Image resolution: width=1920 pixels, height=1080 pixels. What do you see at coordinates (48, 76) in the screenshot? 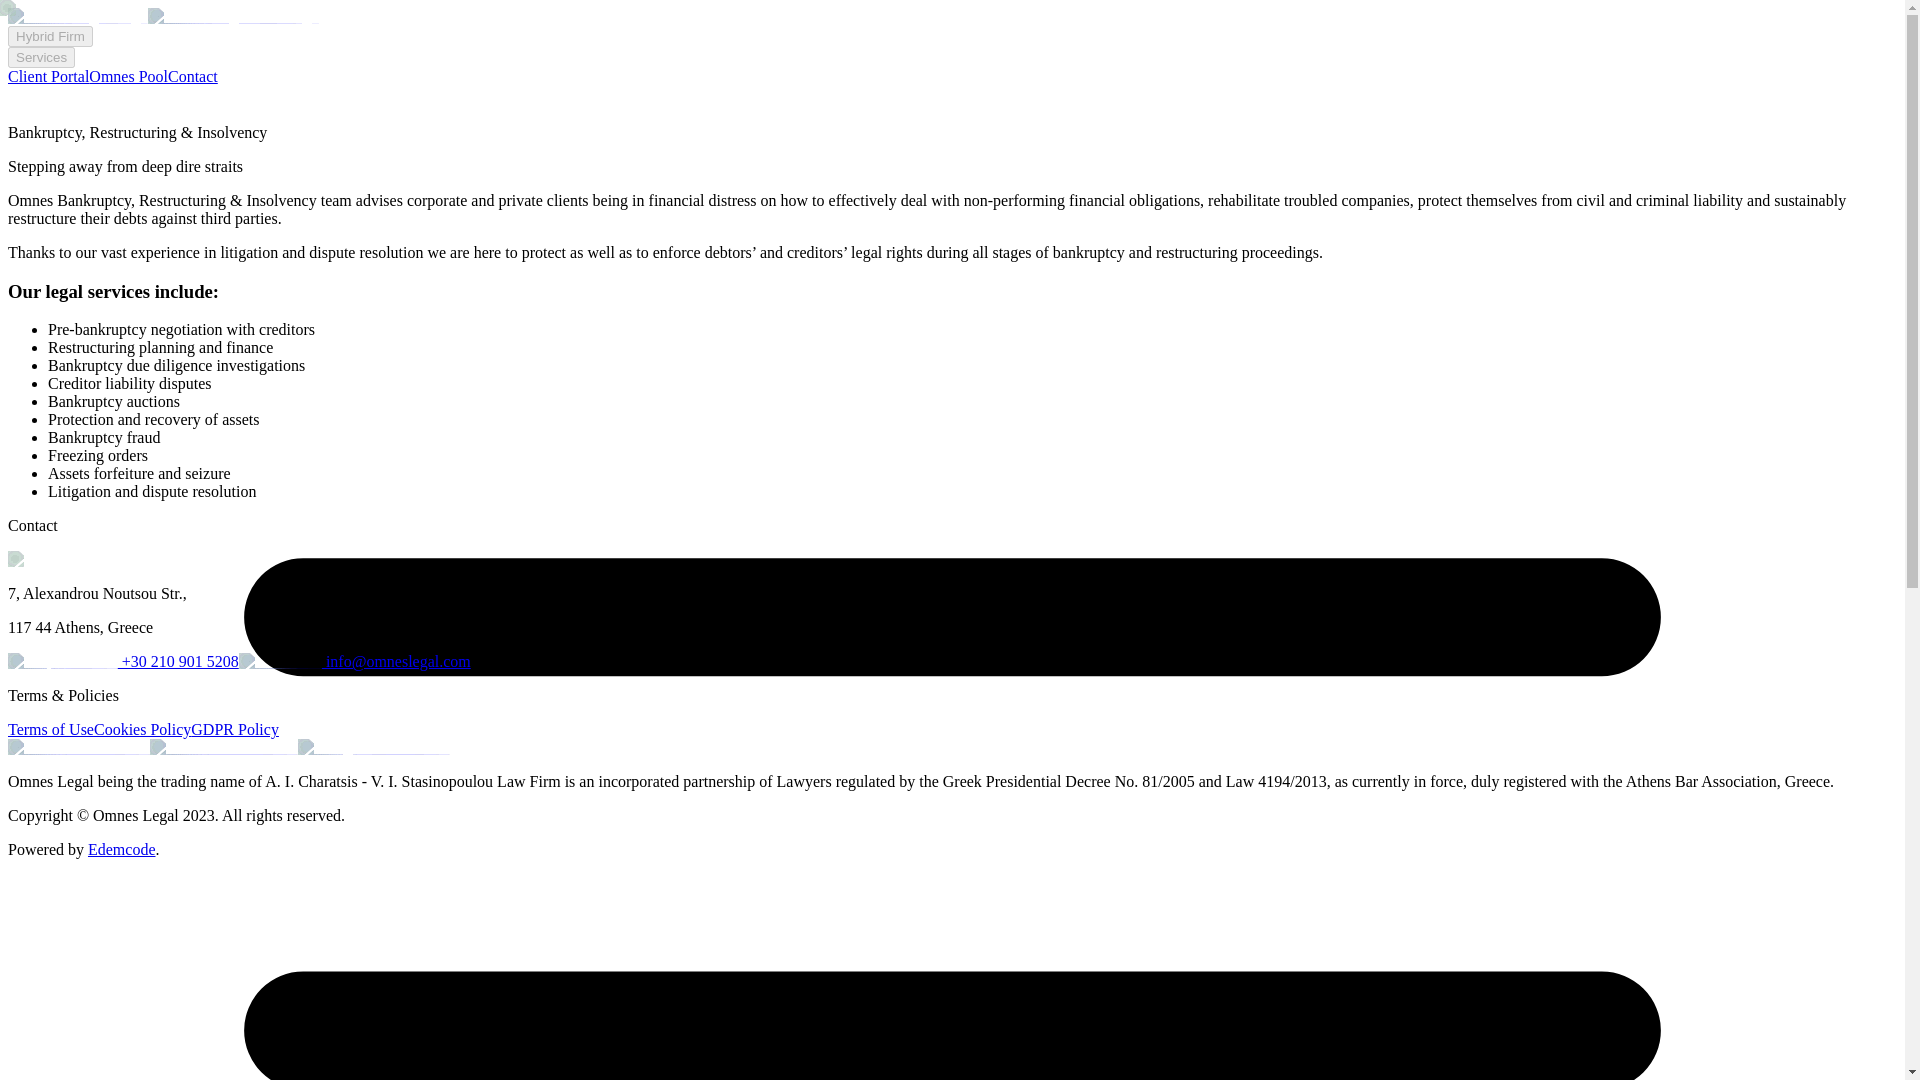
I see `Client Portal` at bounding box center [48, 76].